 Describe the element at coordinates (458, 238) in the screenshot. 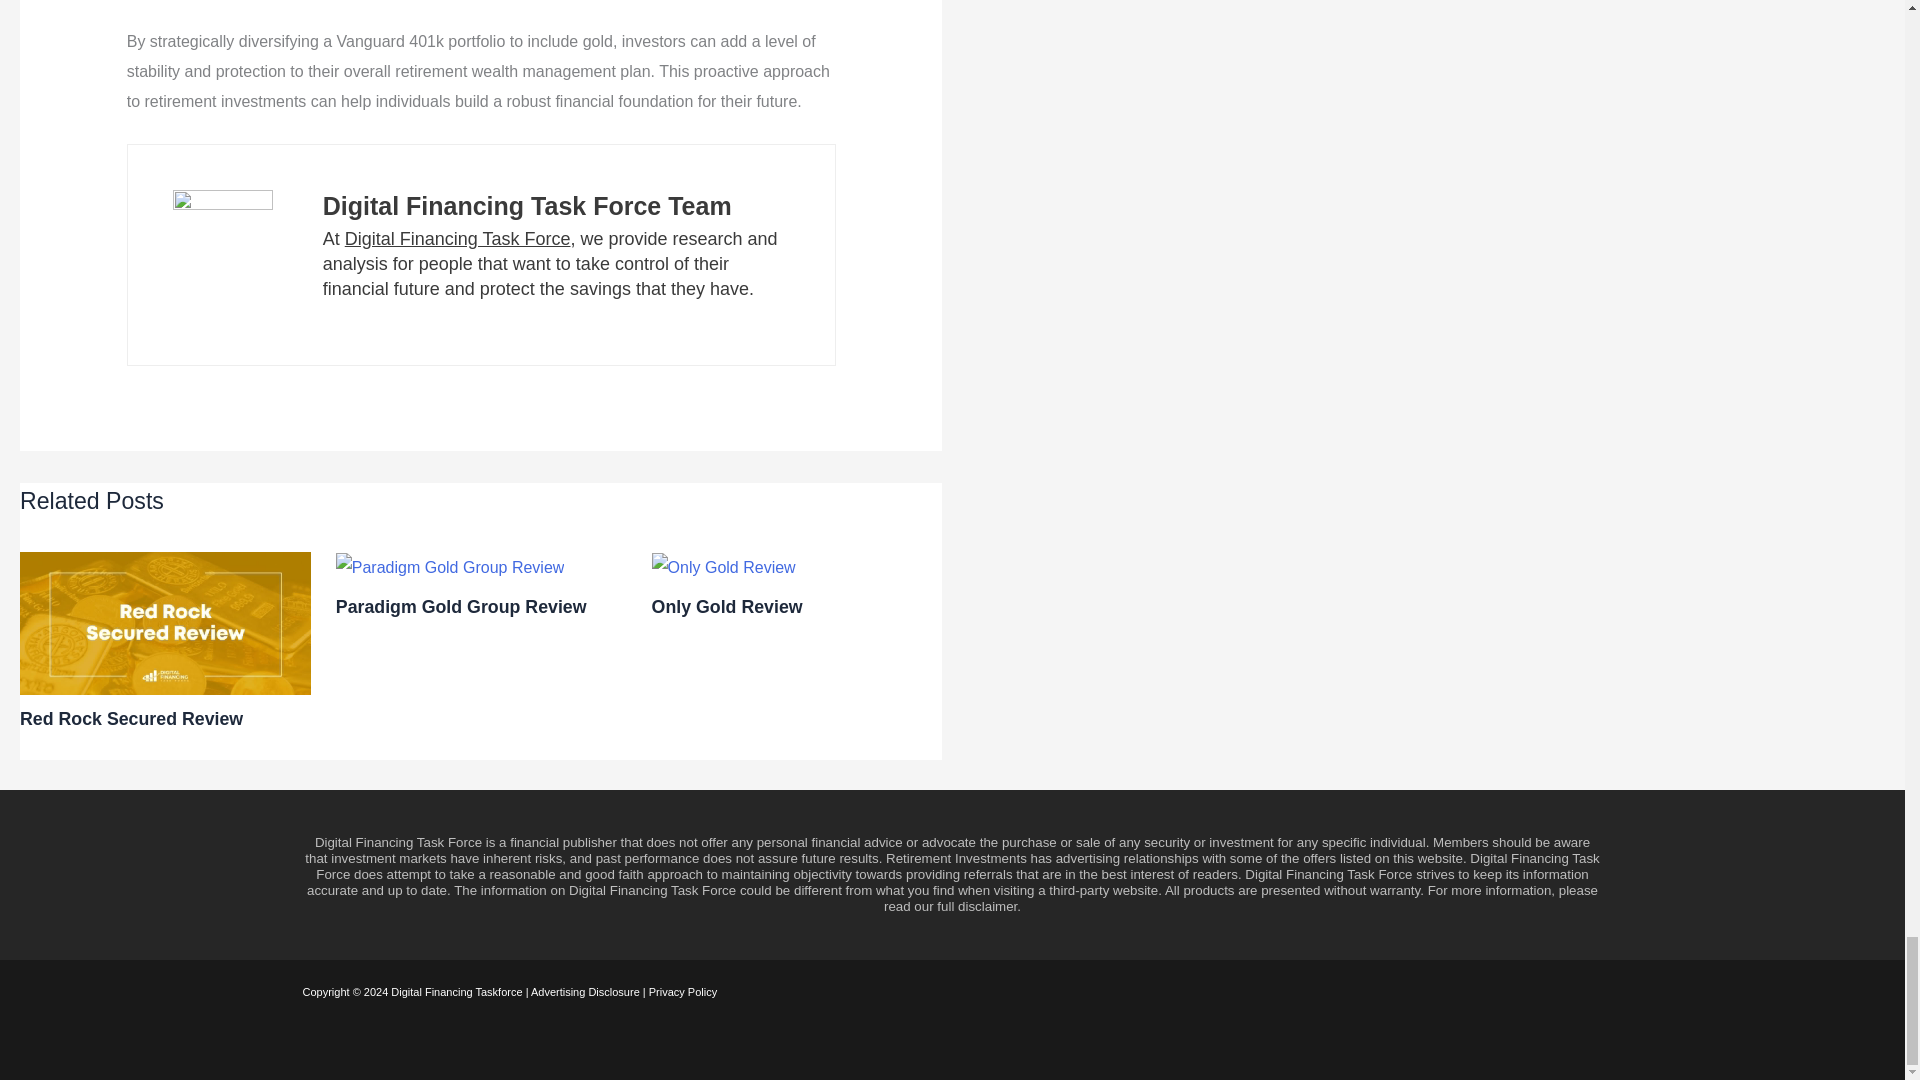

I see `Digital Financing Task Force` at that location.